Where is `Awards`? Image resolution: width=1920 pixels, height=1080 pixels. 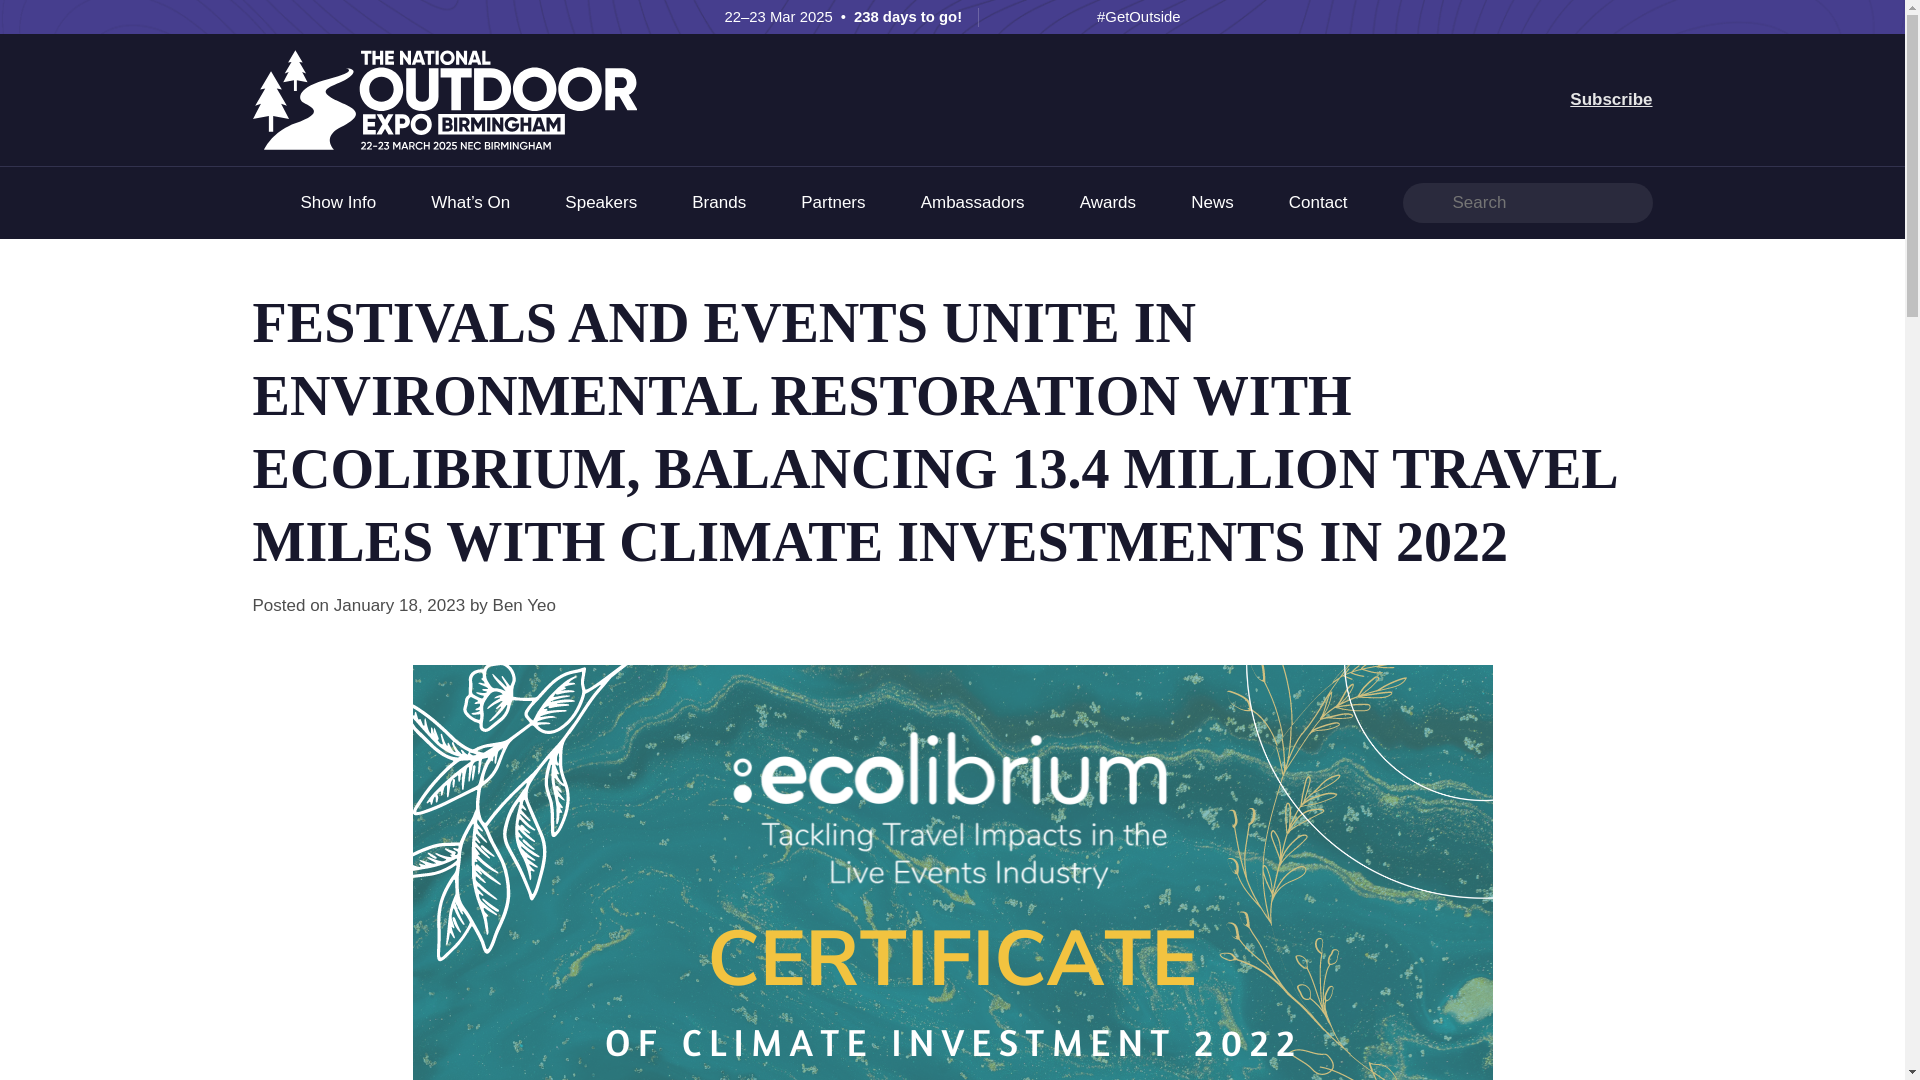 Awards is located at coordinates (1108, 202).